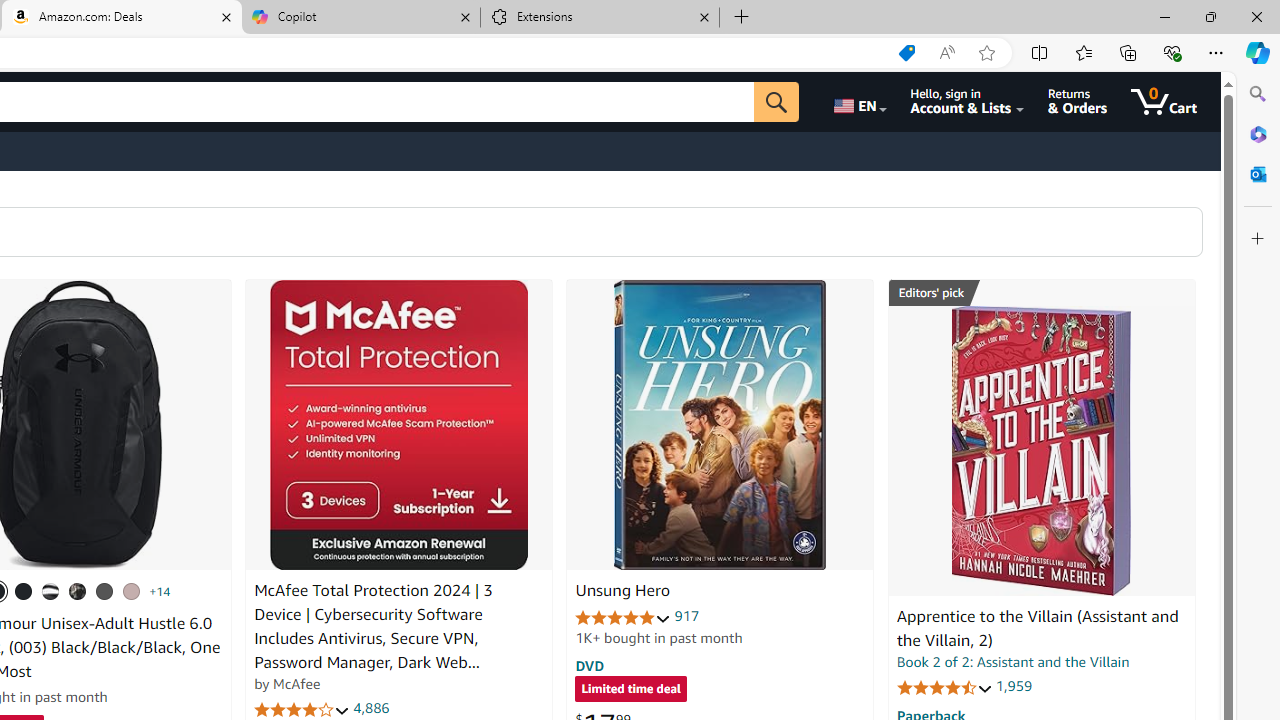 The image size is (1280, 720). Describe the element at coordinates (687, 616) in the screenshot. I see `917` at that location.